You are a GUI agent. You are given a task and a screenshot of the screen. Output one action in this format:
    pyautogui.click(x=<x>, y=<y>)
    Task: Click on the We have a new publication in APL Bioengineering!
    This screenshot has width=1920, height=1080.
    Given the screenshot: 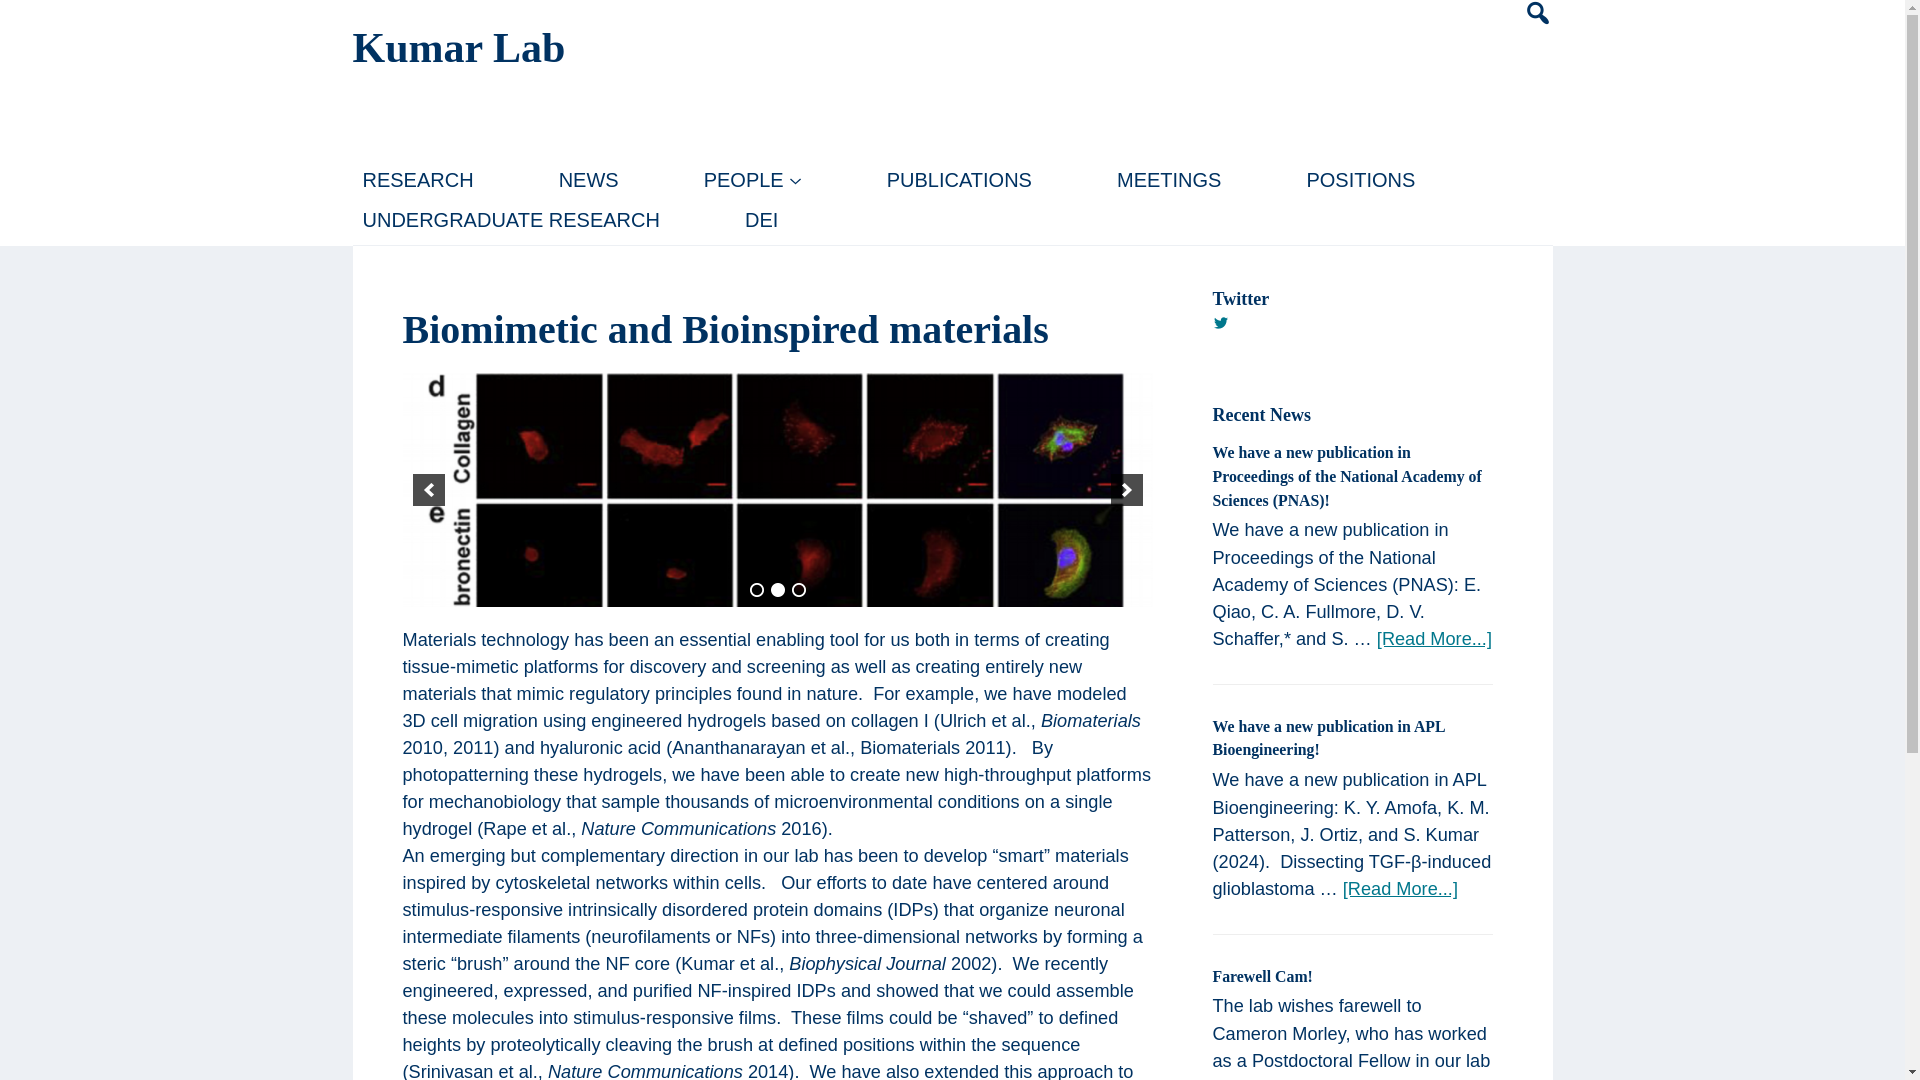 What is the action you would take?
    pyautogui.click(x=1327, y=738)
    